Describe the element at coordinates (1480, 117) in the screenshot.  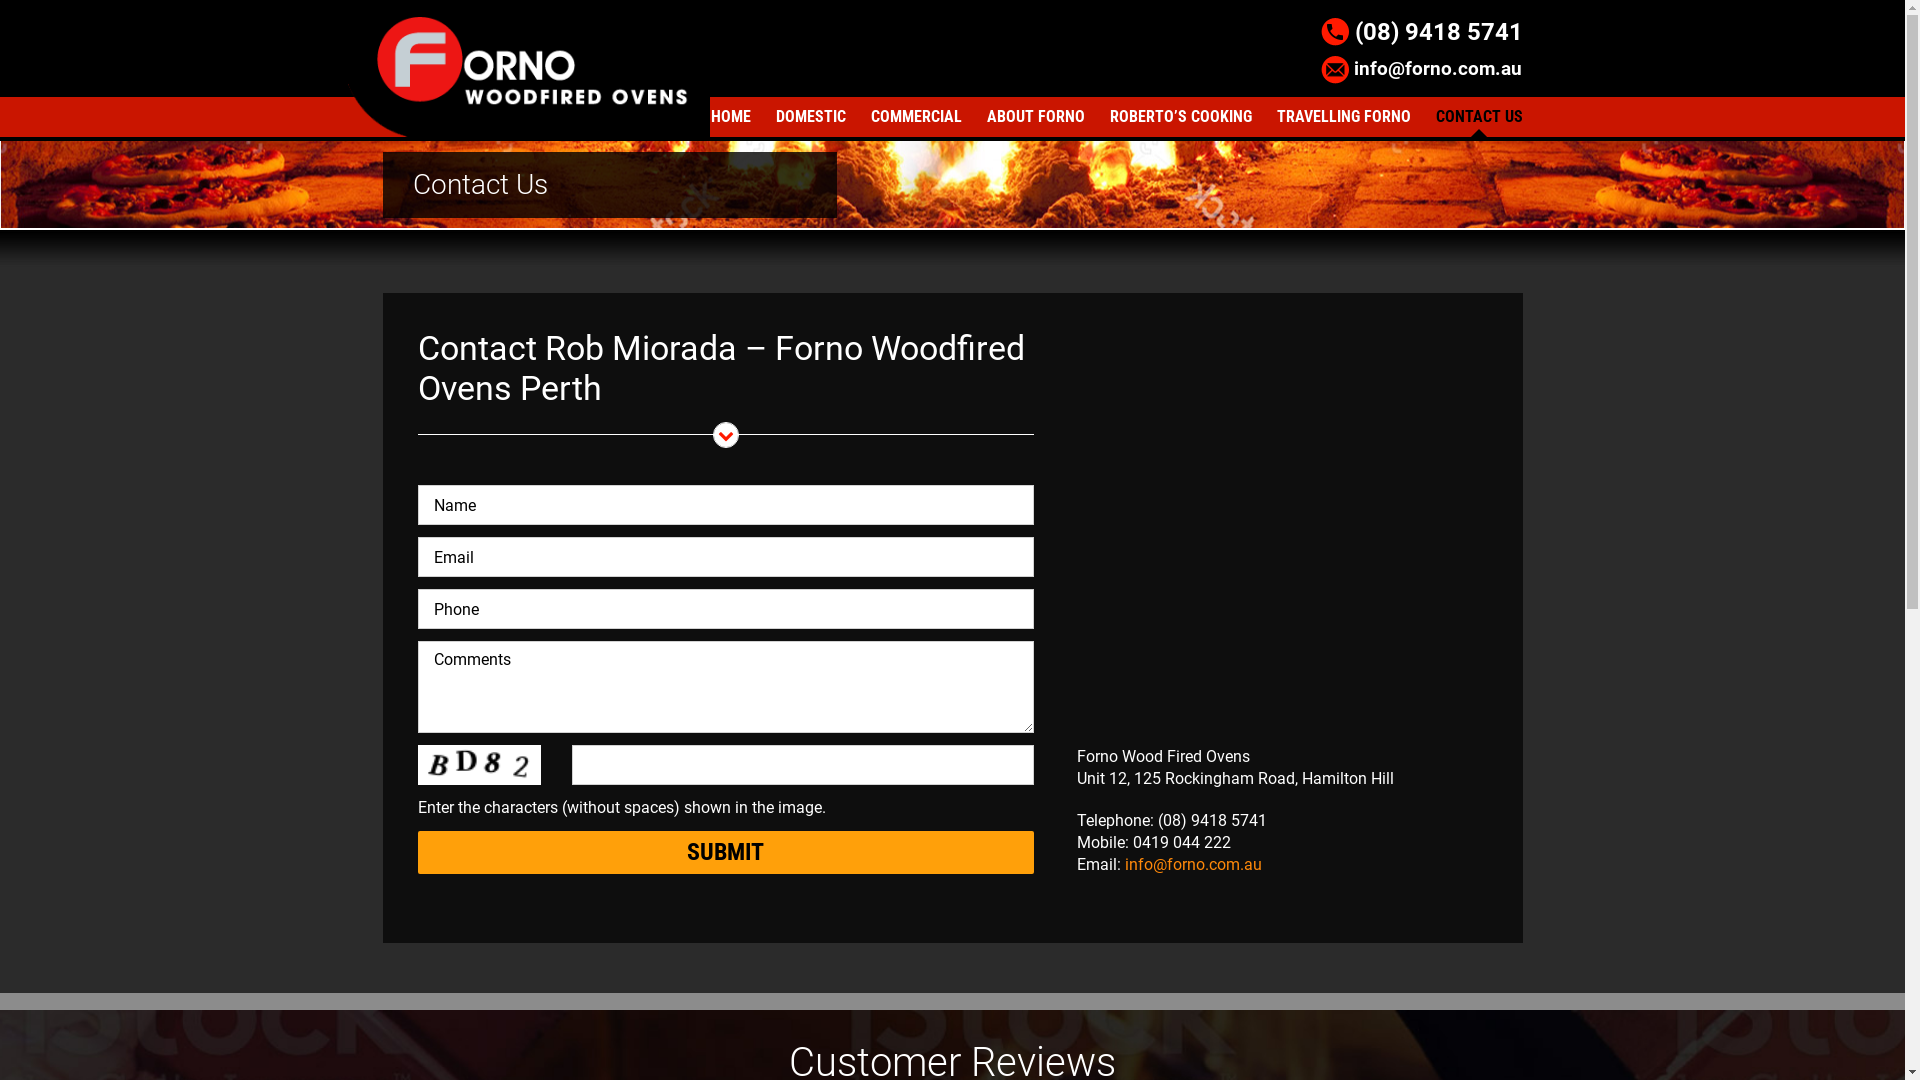
I see `CONTACT US` at that location.